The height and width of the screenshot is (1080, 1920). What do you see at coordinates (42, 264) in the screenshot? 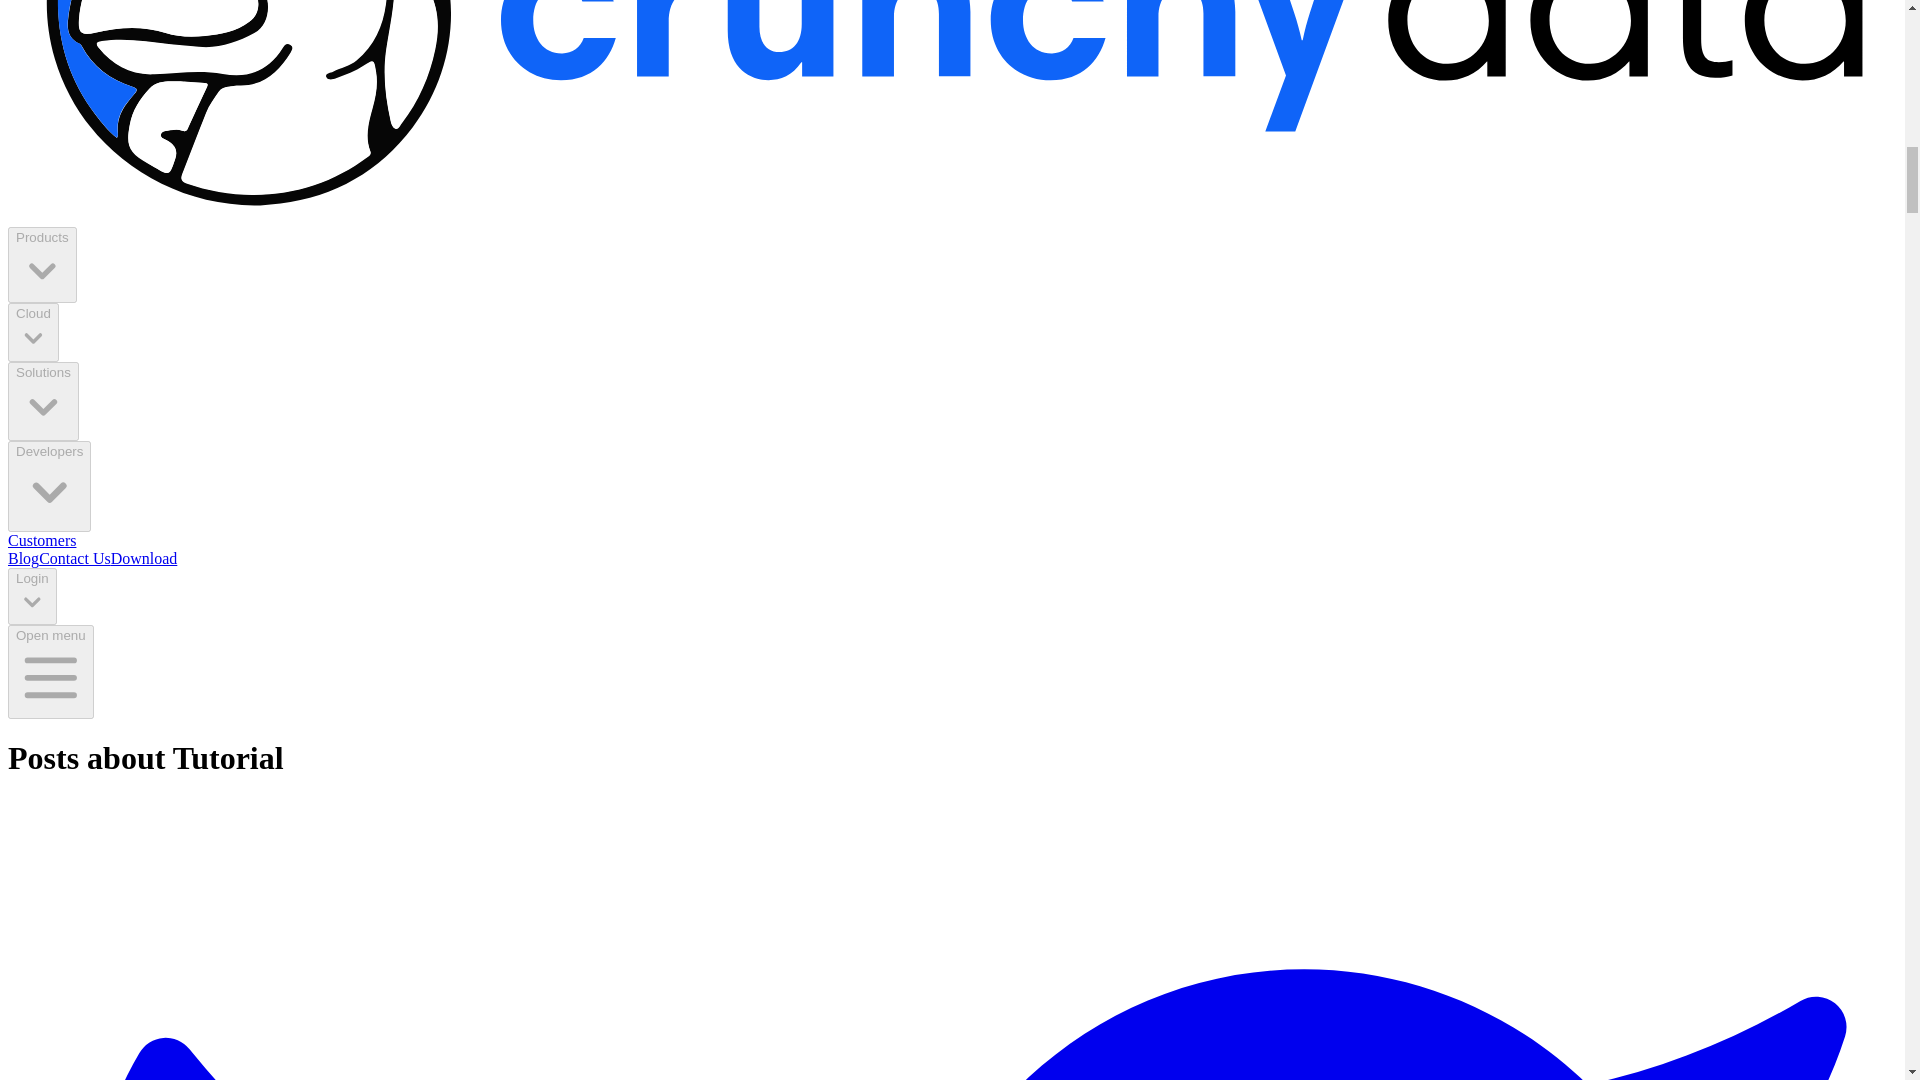
I see `Products` at bounding box center [42, 264].